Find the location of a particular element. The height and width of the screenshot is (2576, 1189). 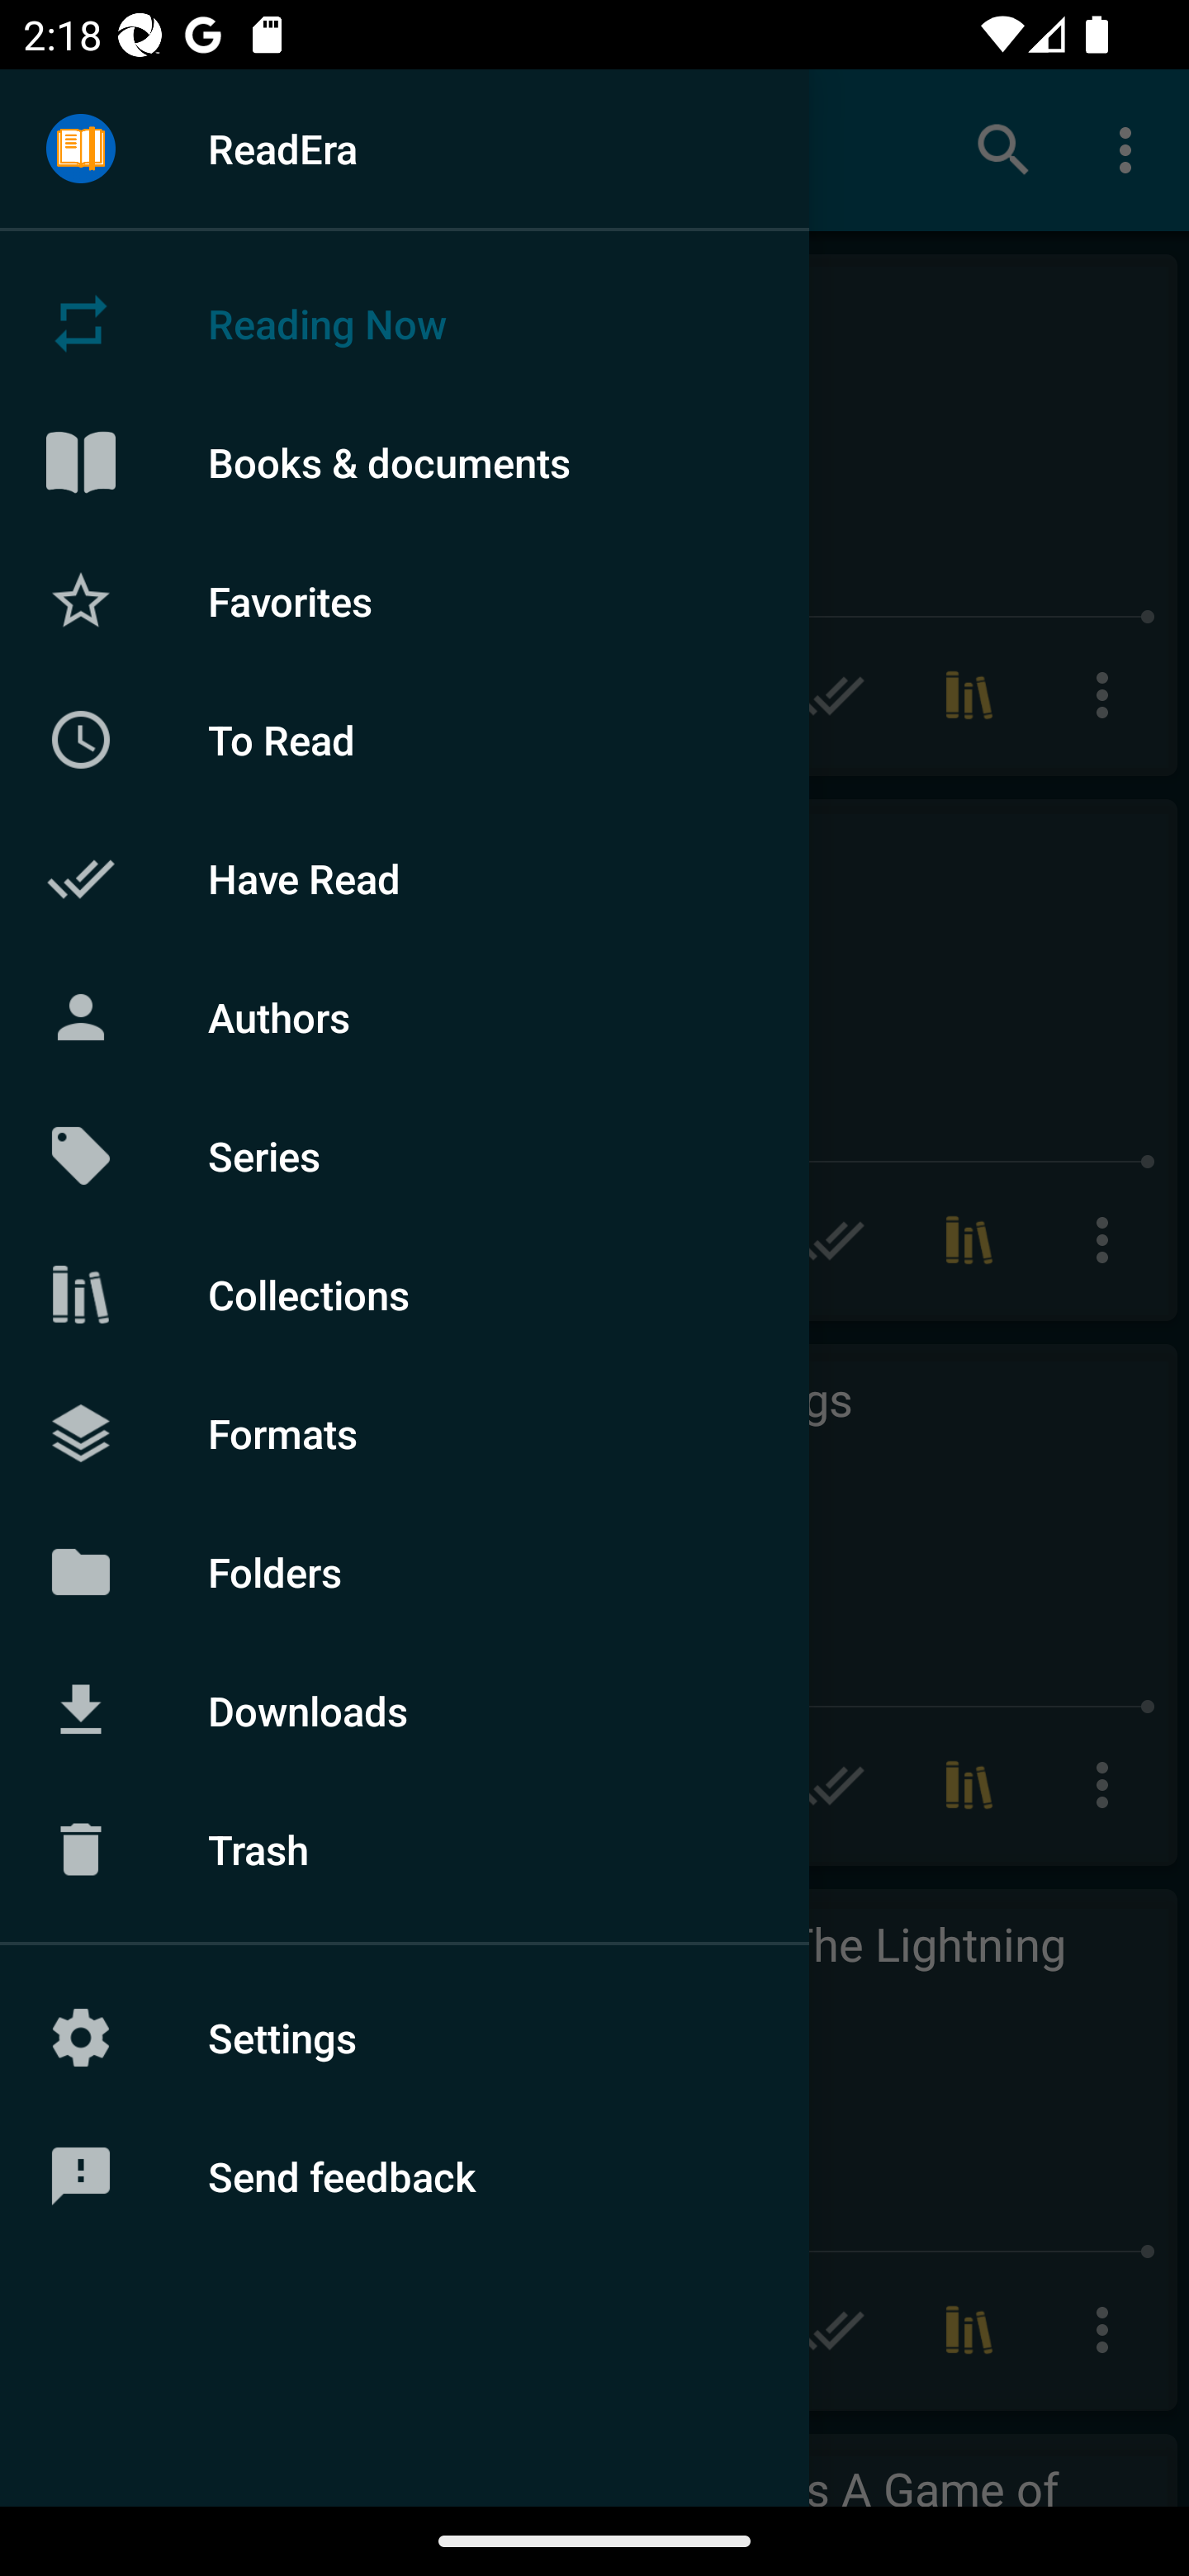

Downloads is located at coordinates (405, 1710).